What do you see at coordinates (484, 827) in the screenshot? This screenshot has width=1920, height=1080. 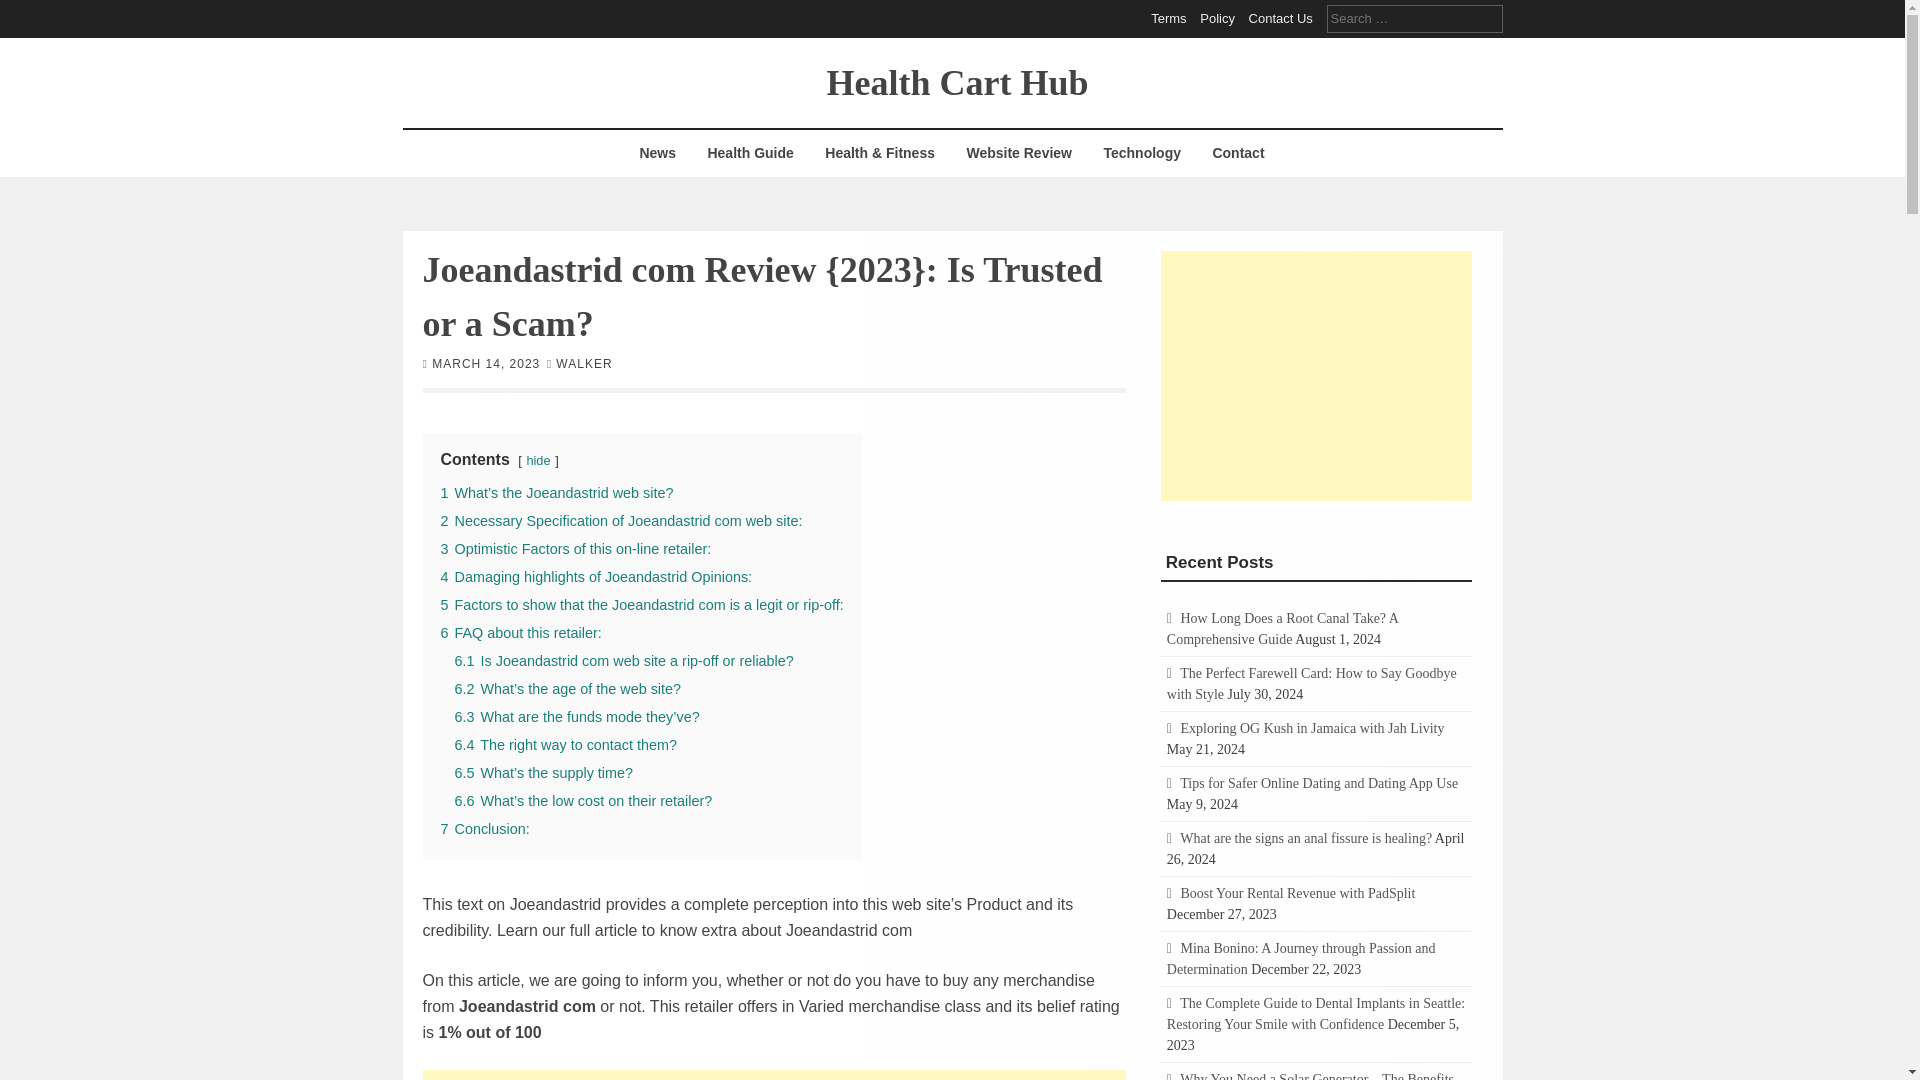 I see `7 Conclusion:` at bounding box center [484, 827].